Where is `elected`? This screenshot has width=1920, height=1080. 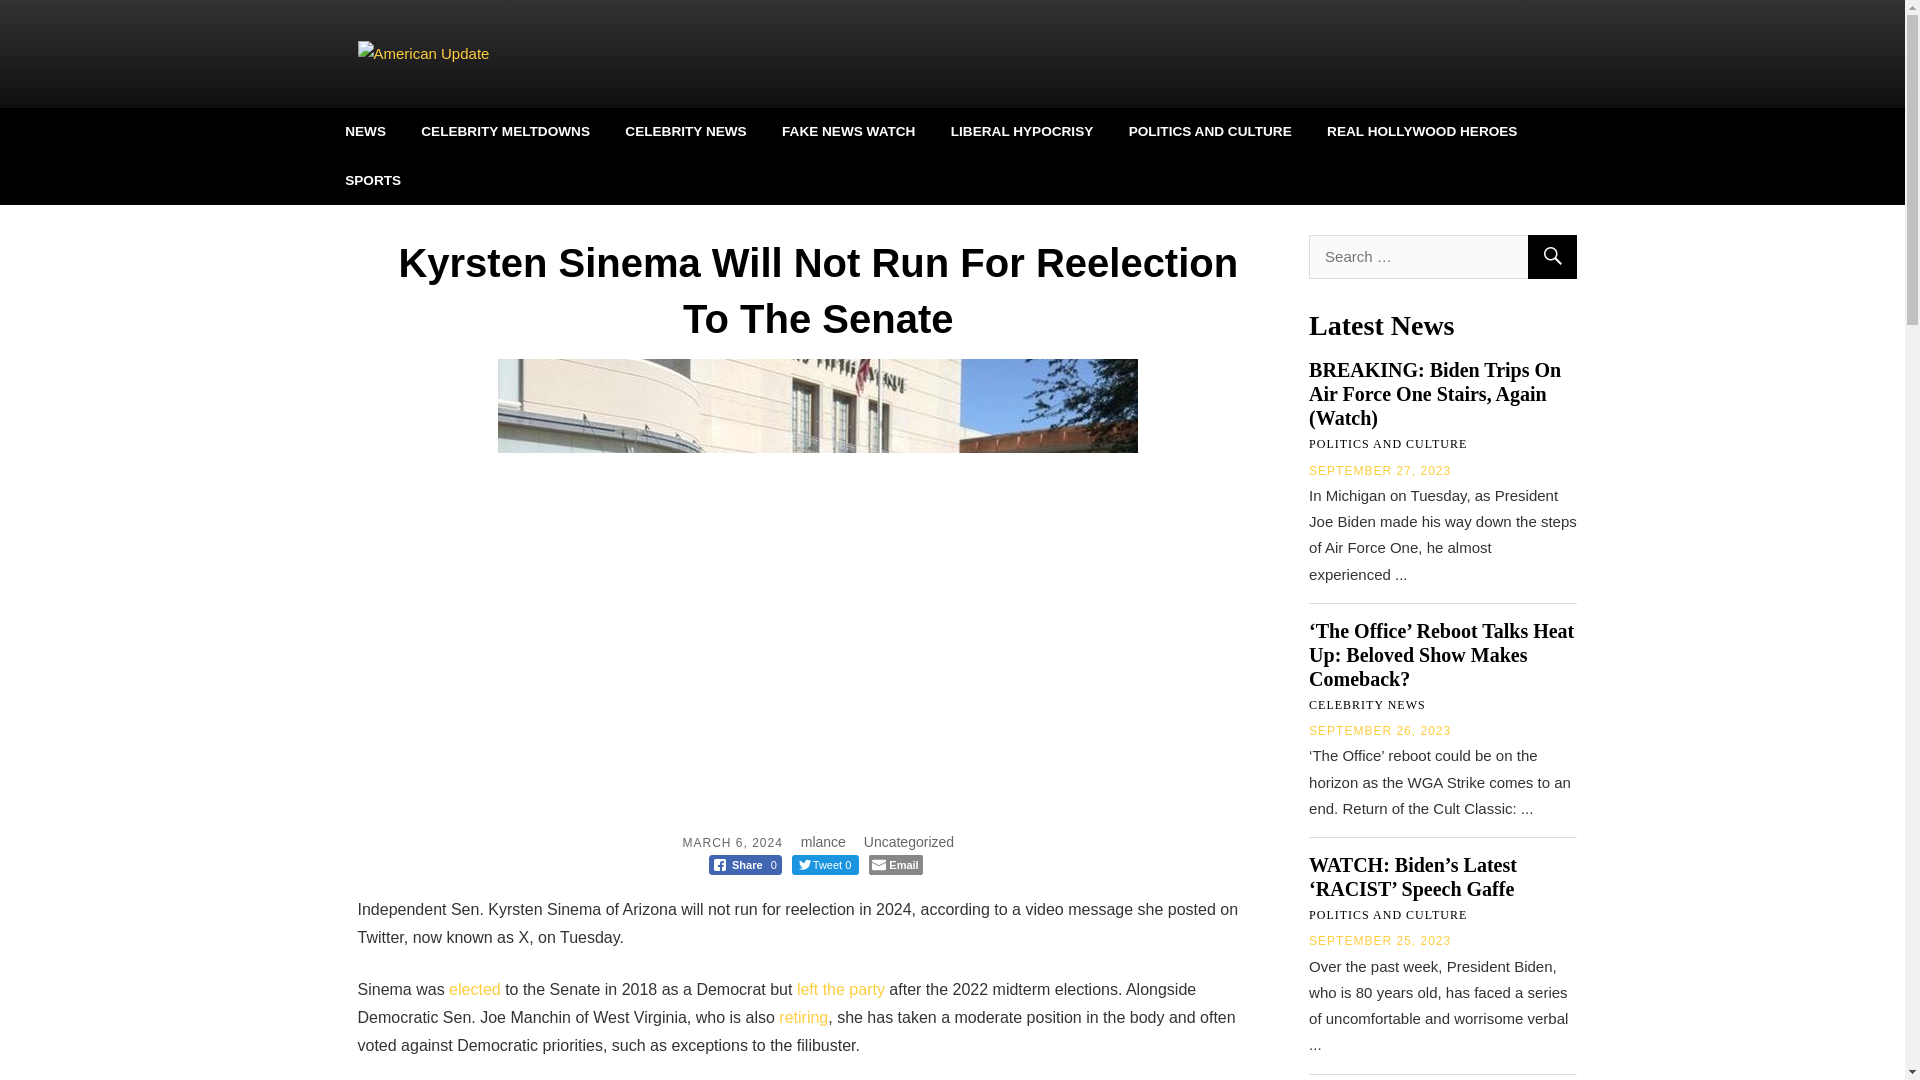
elected is located at coordinates (475, 988).